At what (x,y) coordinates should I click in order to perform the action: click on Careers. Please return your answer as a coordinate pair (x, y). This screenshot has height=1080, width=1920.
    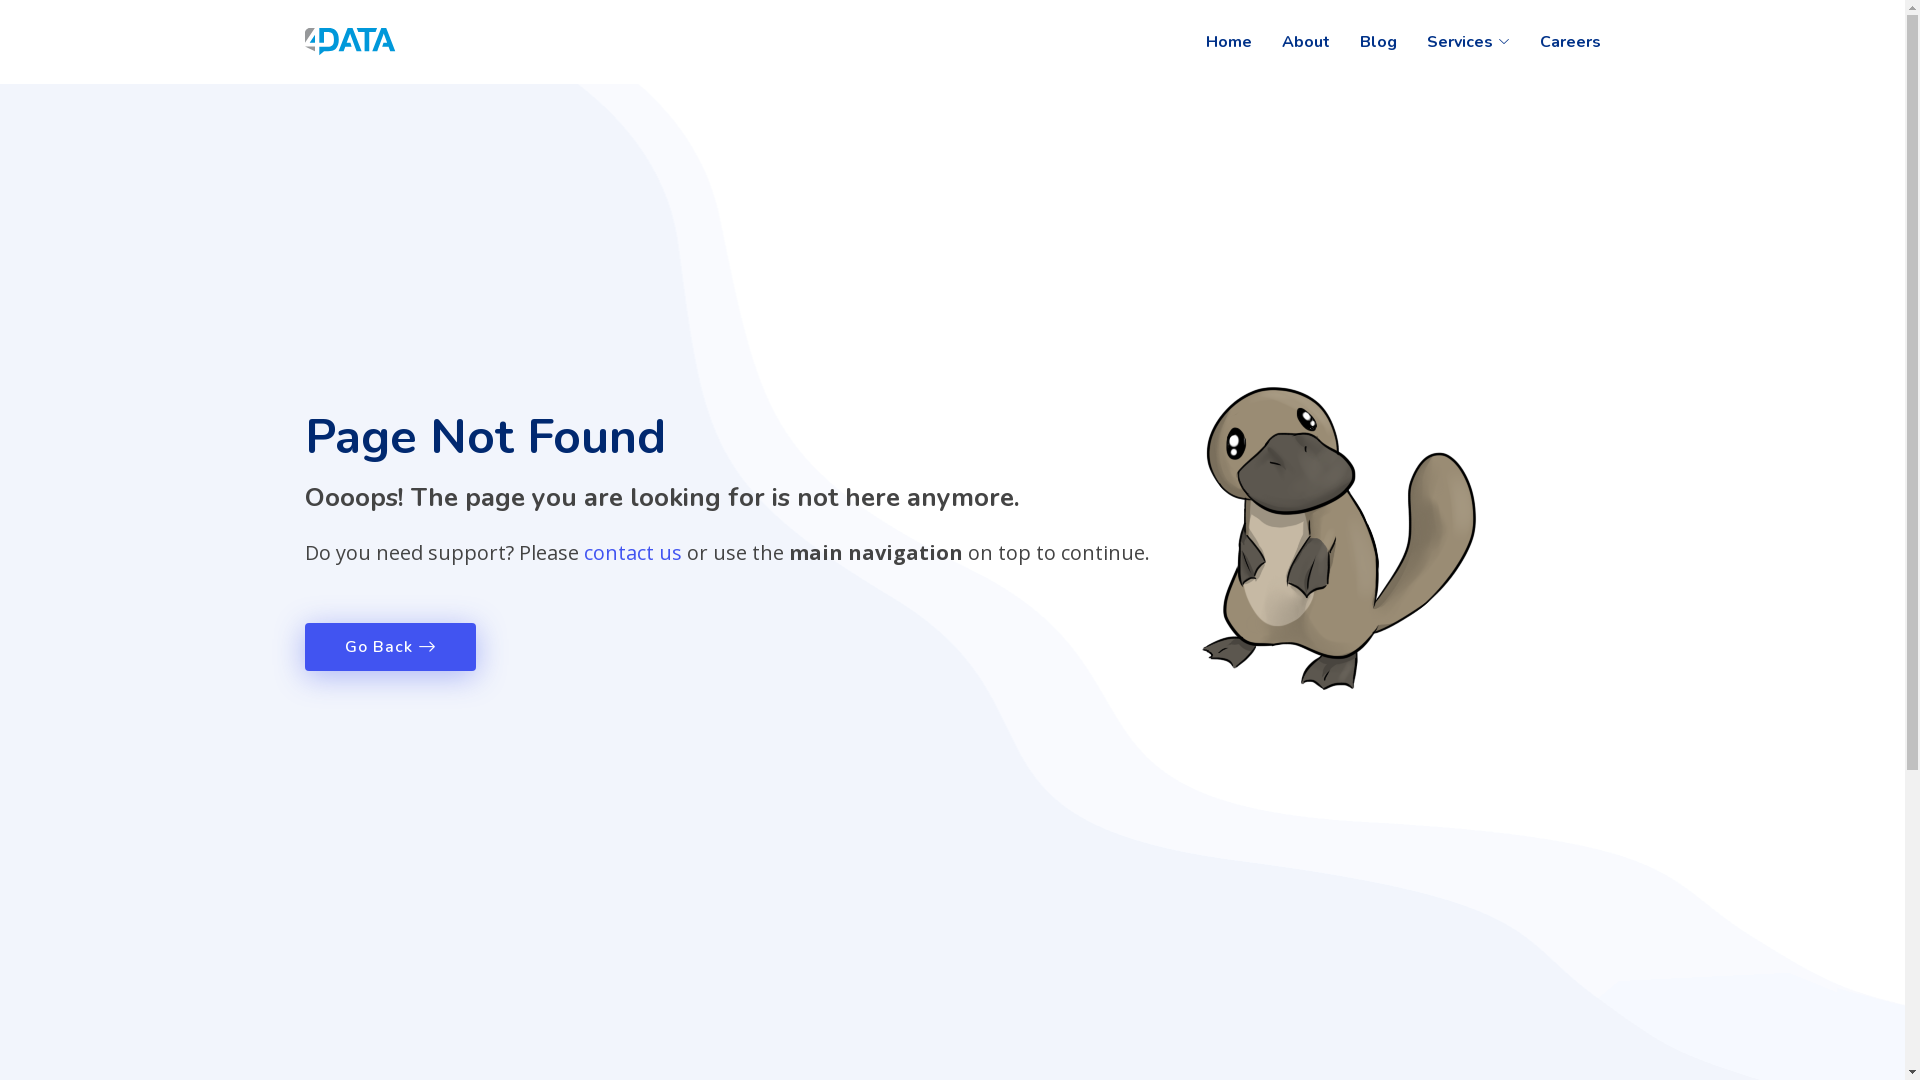
    Looking at the image, I should click on (1556, 42).